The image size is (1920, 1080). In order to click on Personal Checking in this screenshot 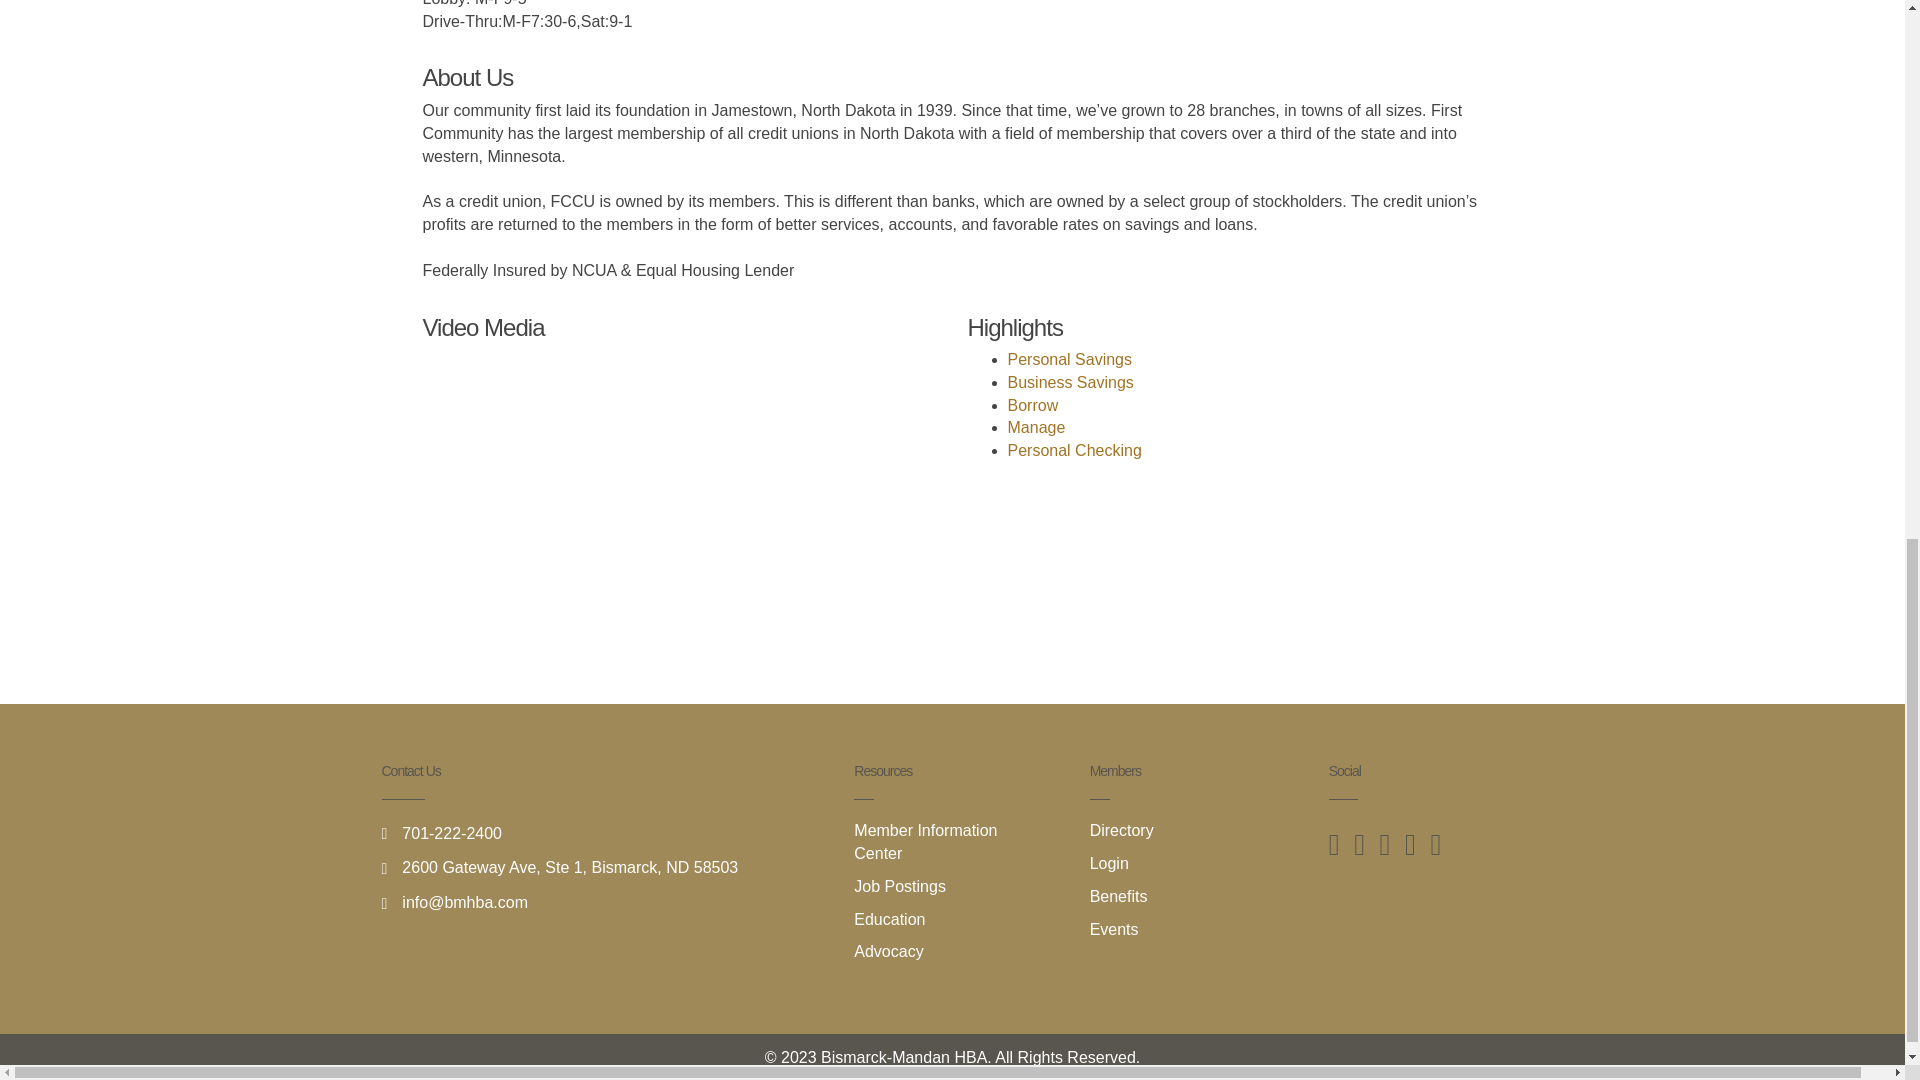, I will do `click(1075, 450)`.